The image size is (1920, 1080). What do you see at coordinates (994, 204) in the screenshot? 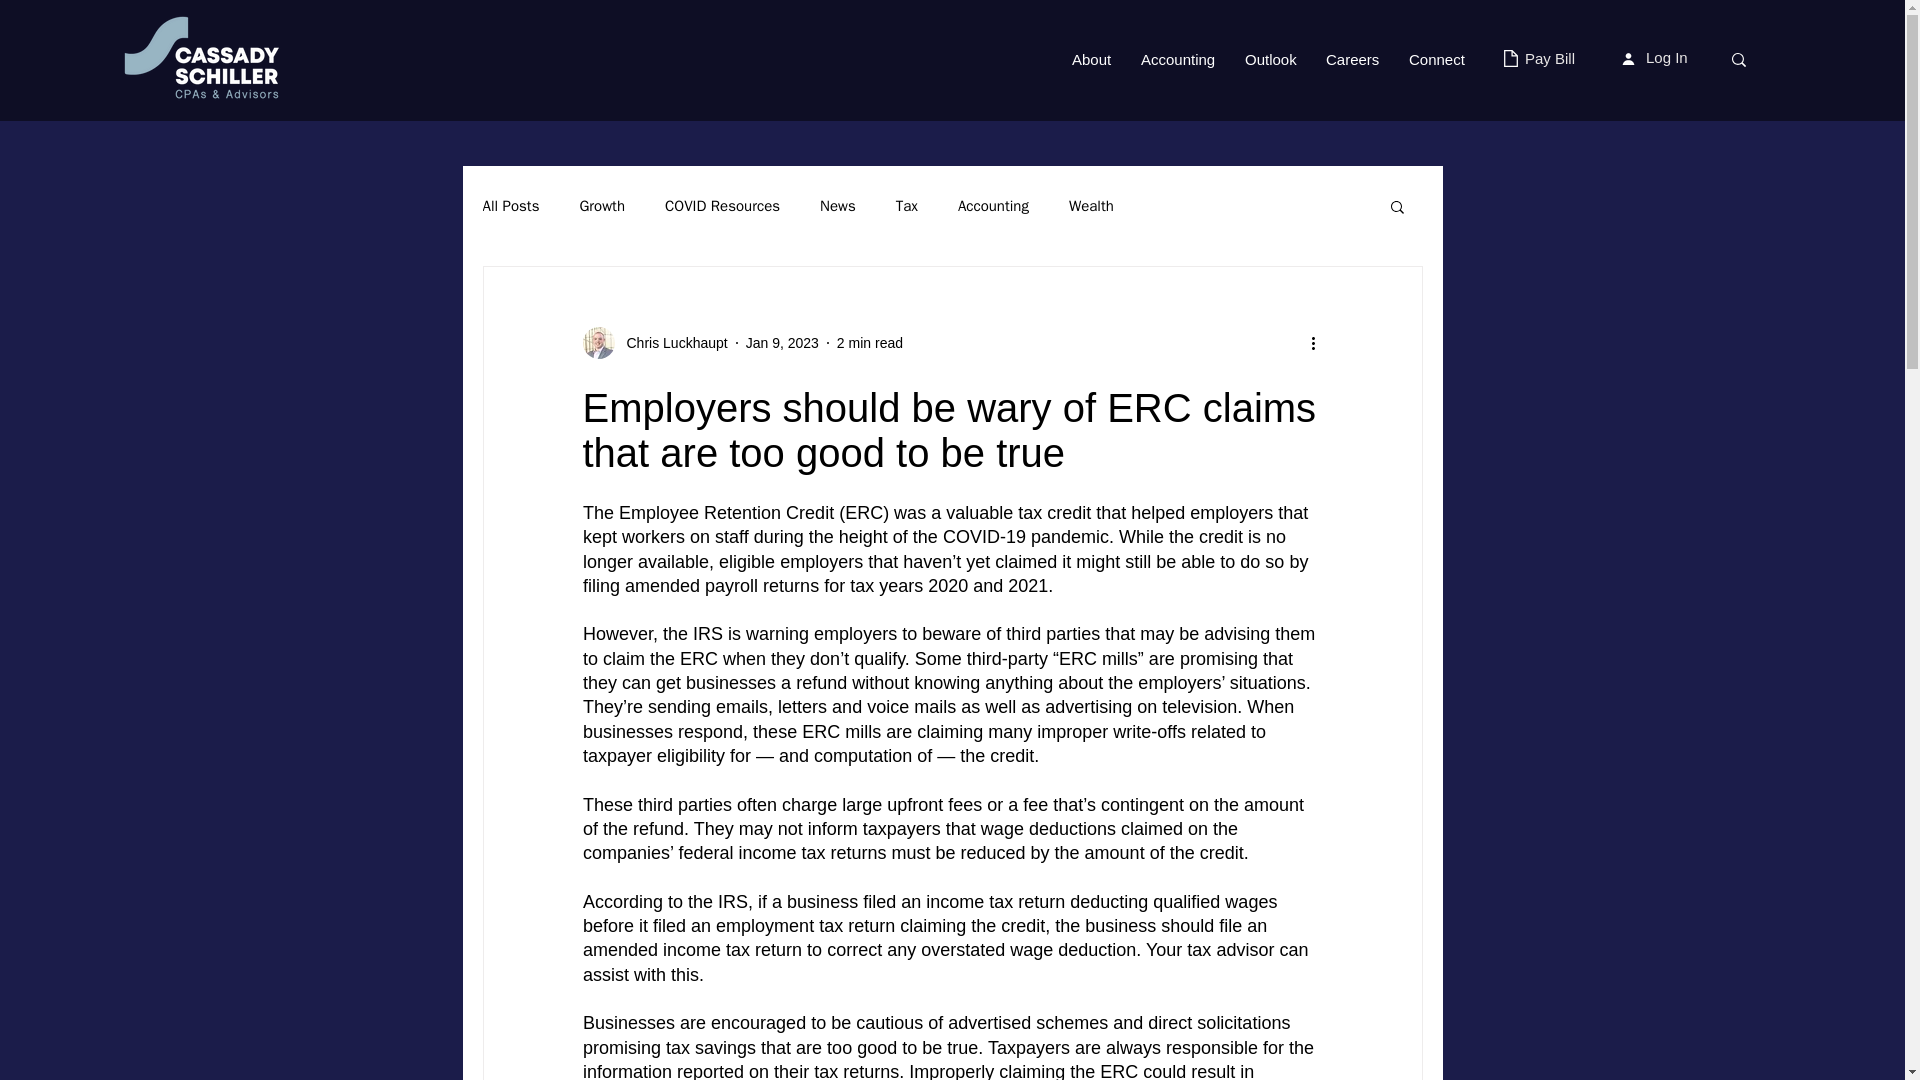
I see `Accounting` at bounding box center [994, 204].